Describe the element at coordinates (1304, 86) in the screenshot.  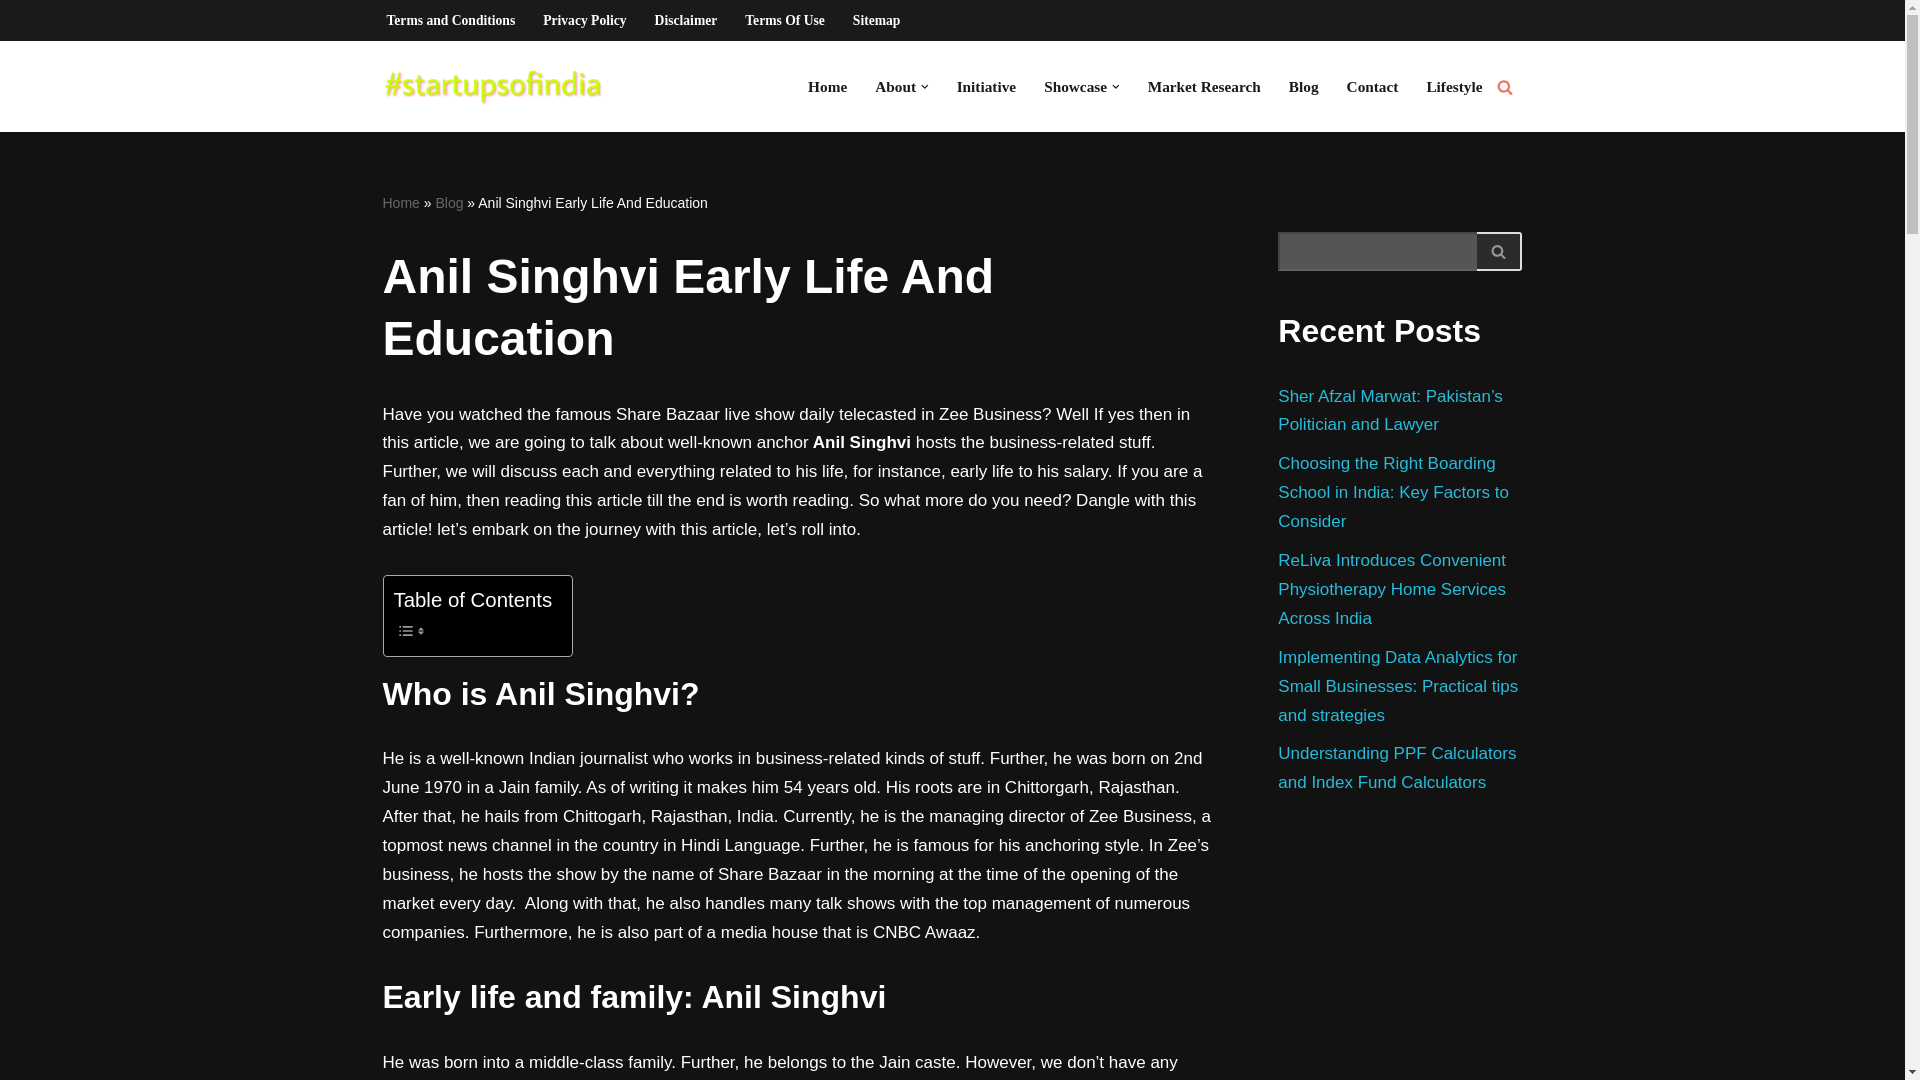
I see `Blog` at that location.